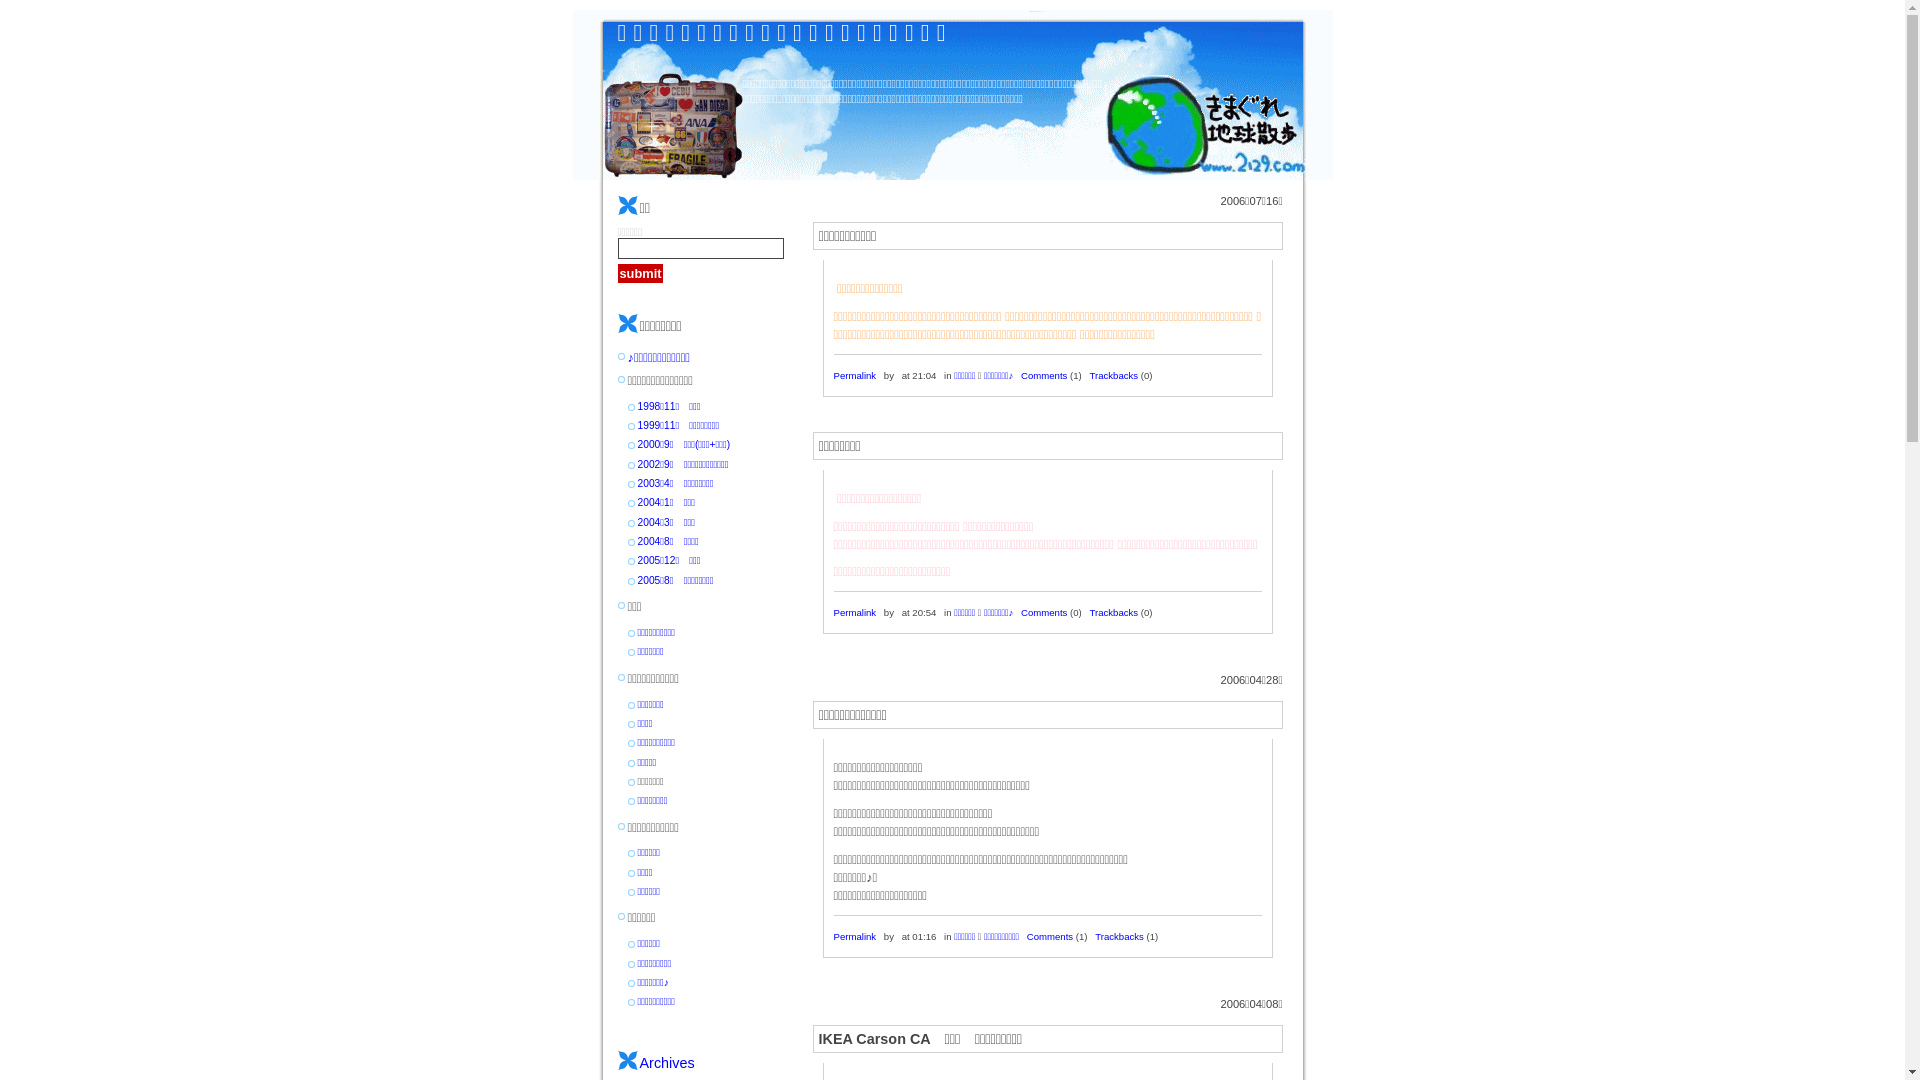  Describe the element at coordinates (1044, 376) in the screenshot. I see `Comments` at that location.